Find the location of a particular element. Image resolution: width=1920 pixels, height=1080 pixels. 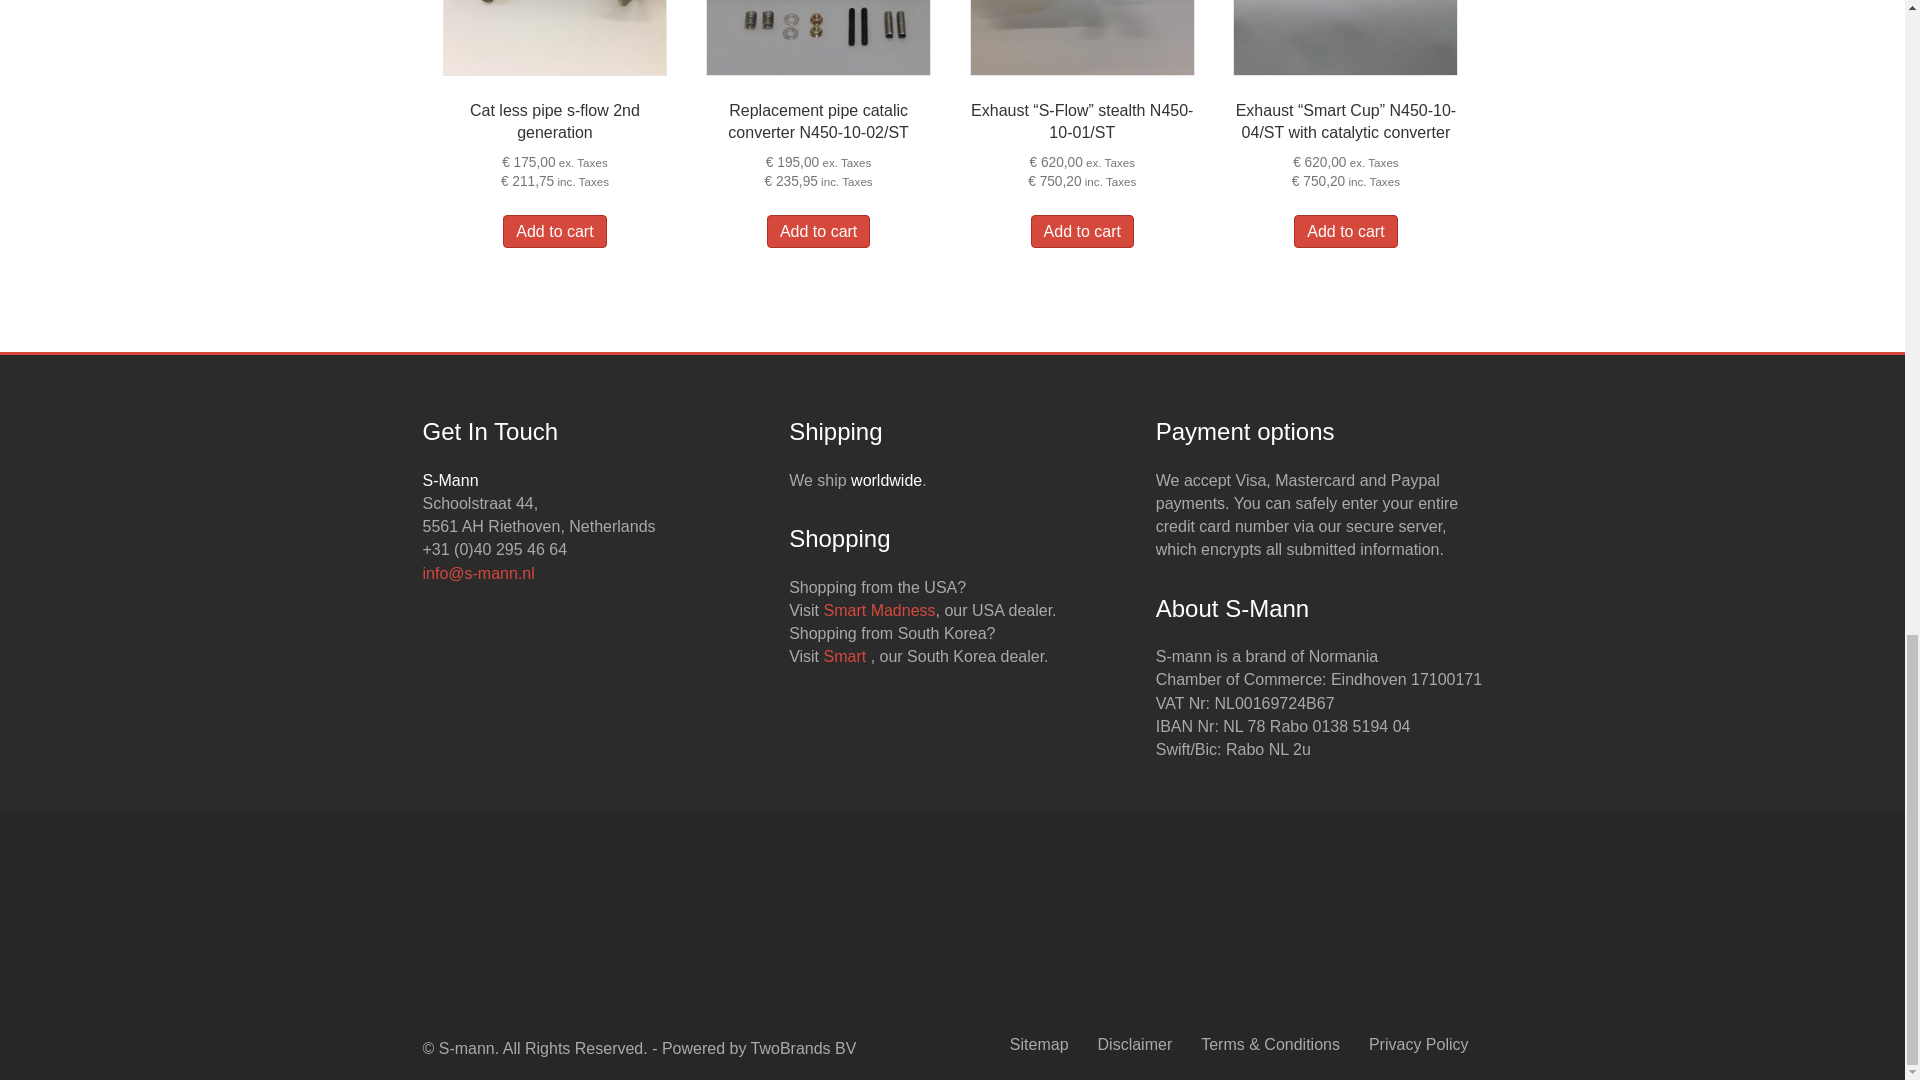

Add to cart is located at coordinates (554, 231).